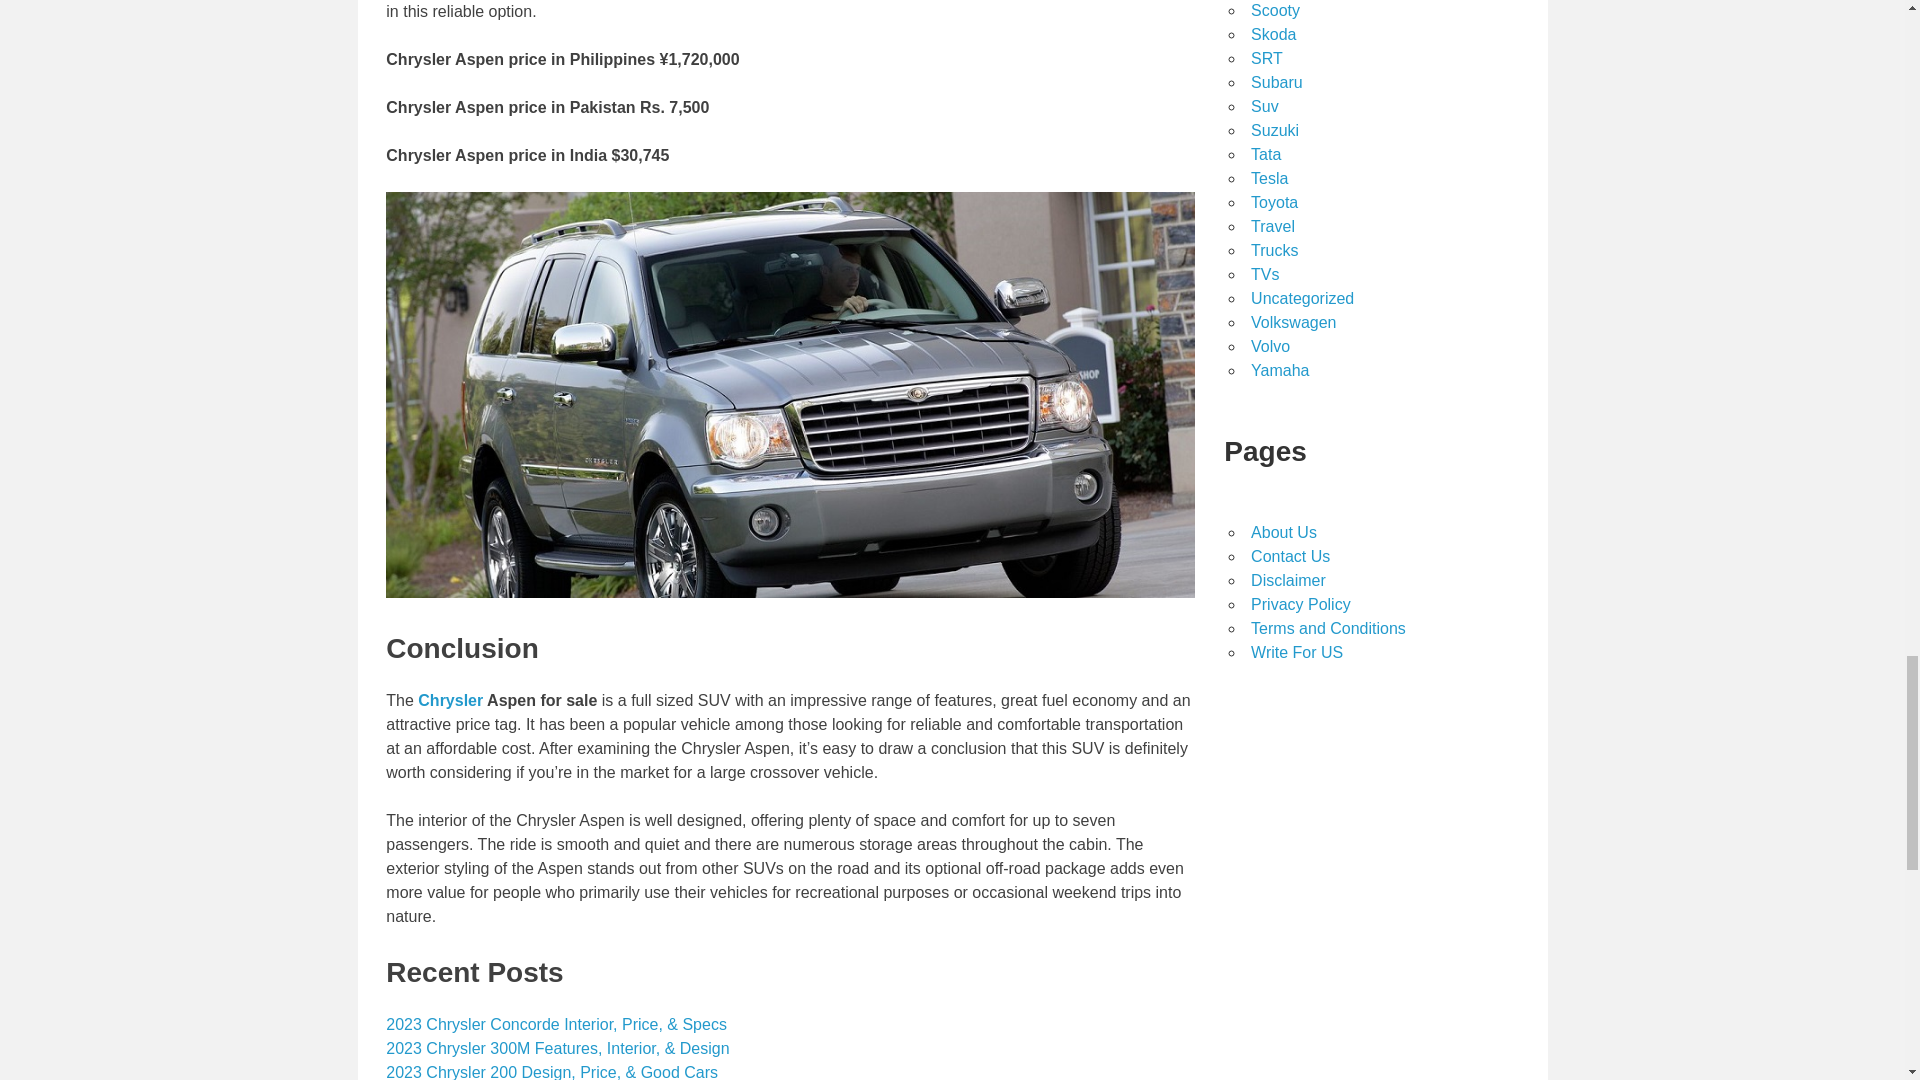  I want to click on Chrysler, so click(450, 700).